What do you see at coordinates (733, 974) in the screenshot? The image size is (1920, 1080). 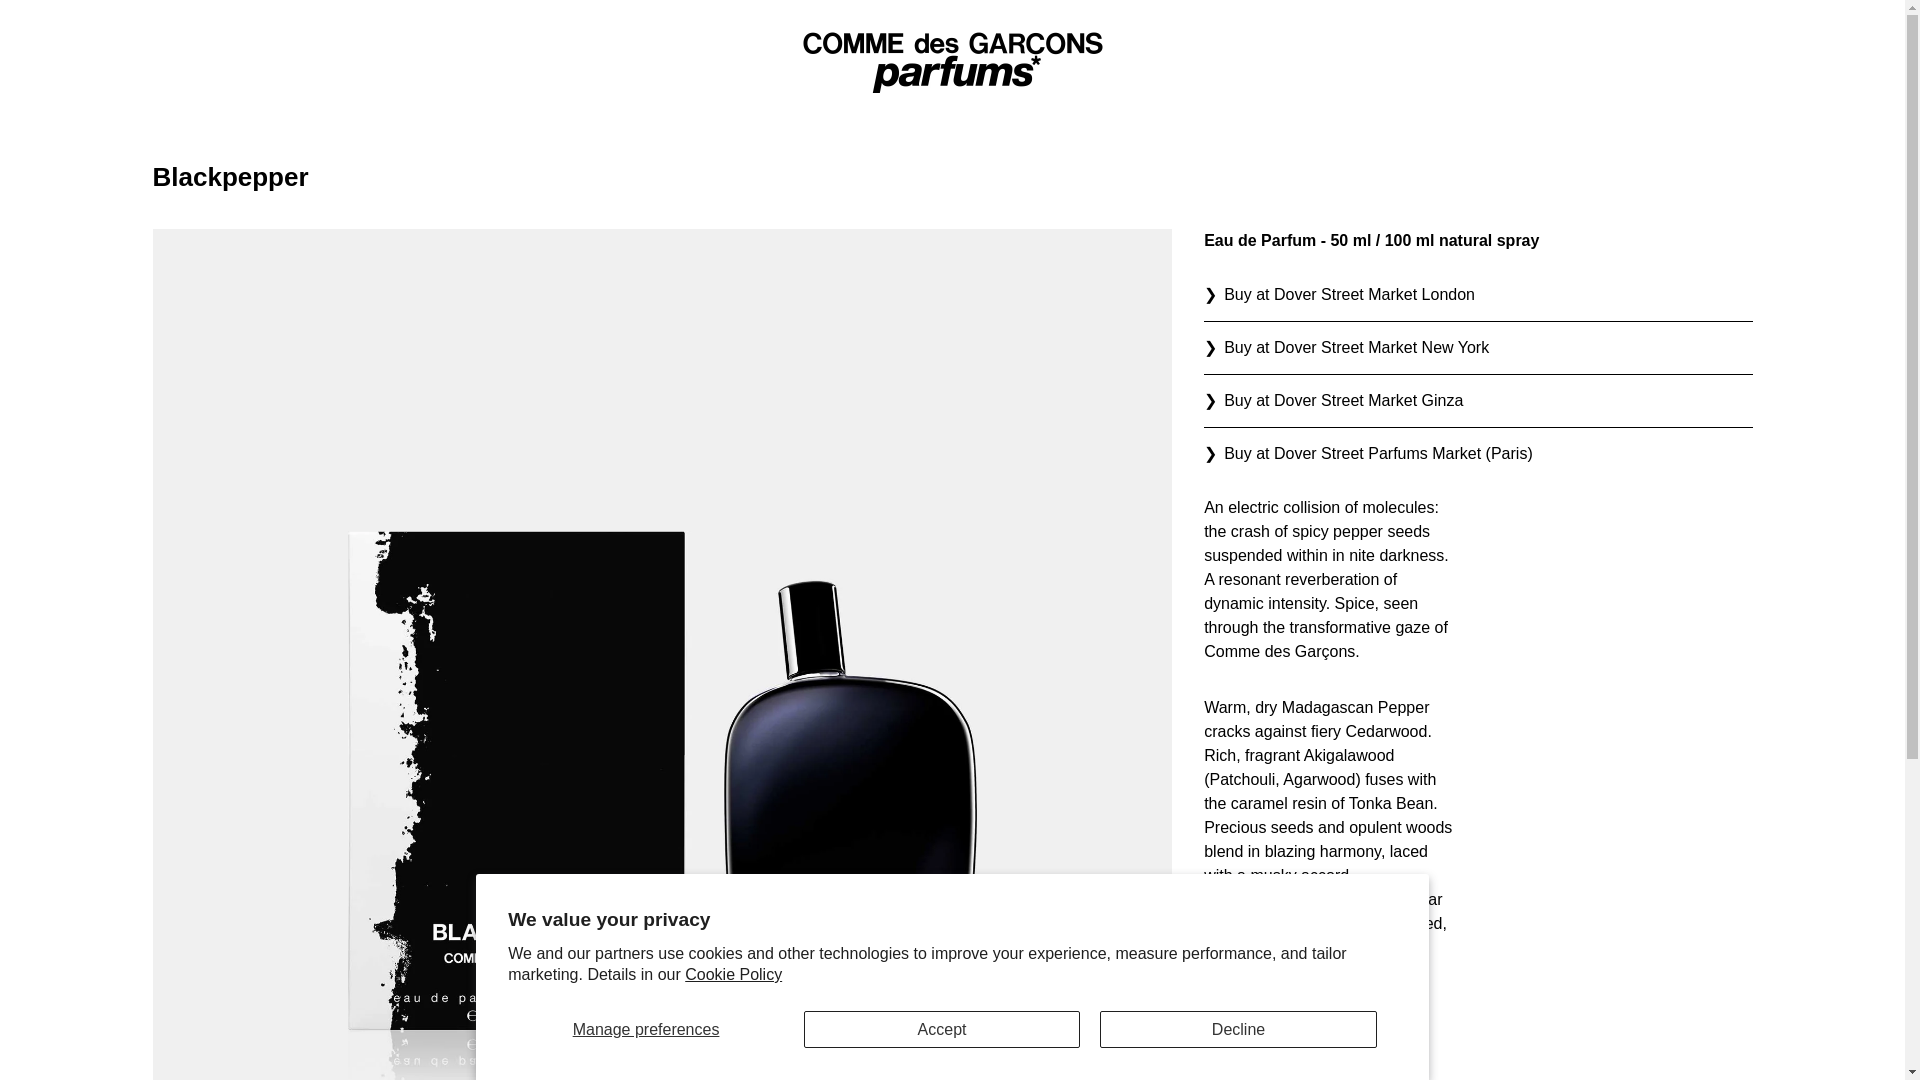 I see `Cookie Policy` at bounding box center [733, 974].